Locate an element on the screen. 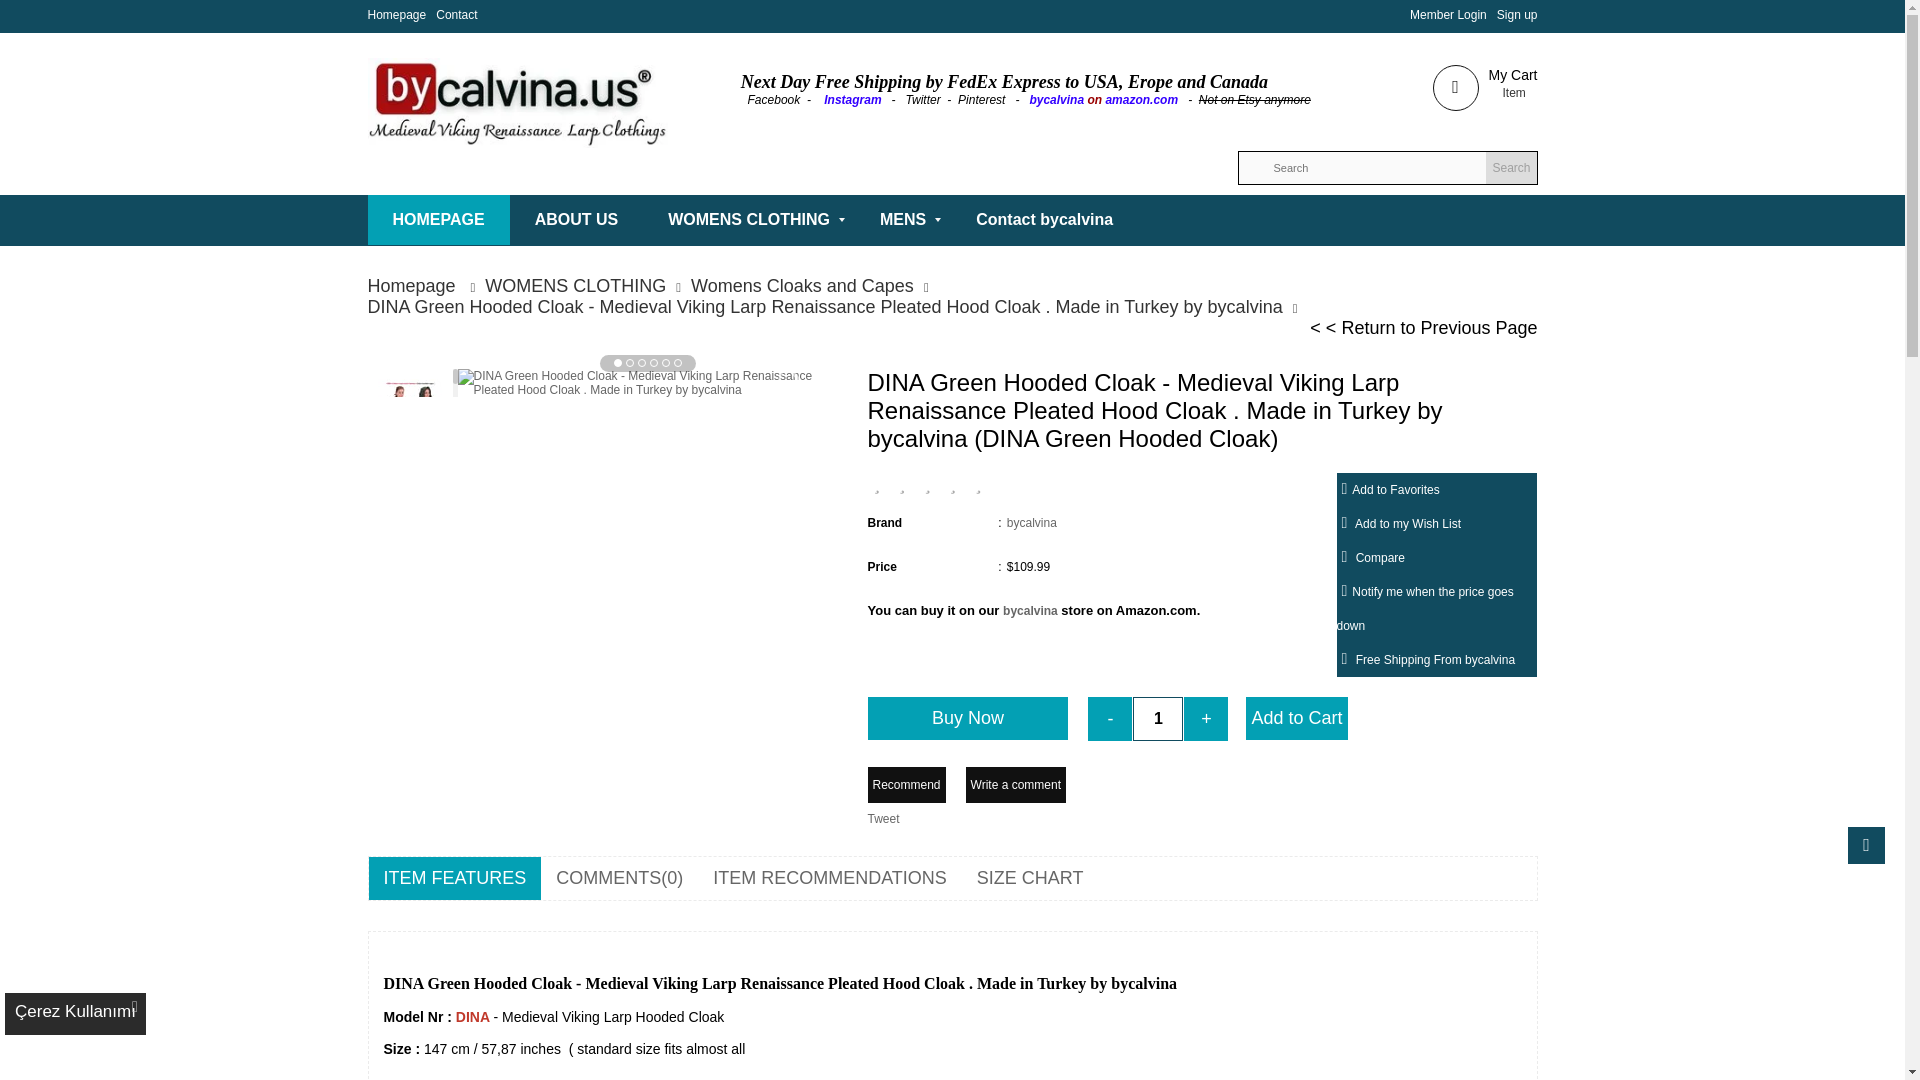 The height and width of the screenshot is (1080, 1920). bycalvina on amazon.com is located at coordinates (1104, 99).